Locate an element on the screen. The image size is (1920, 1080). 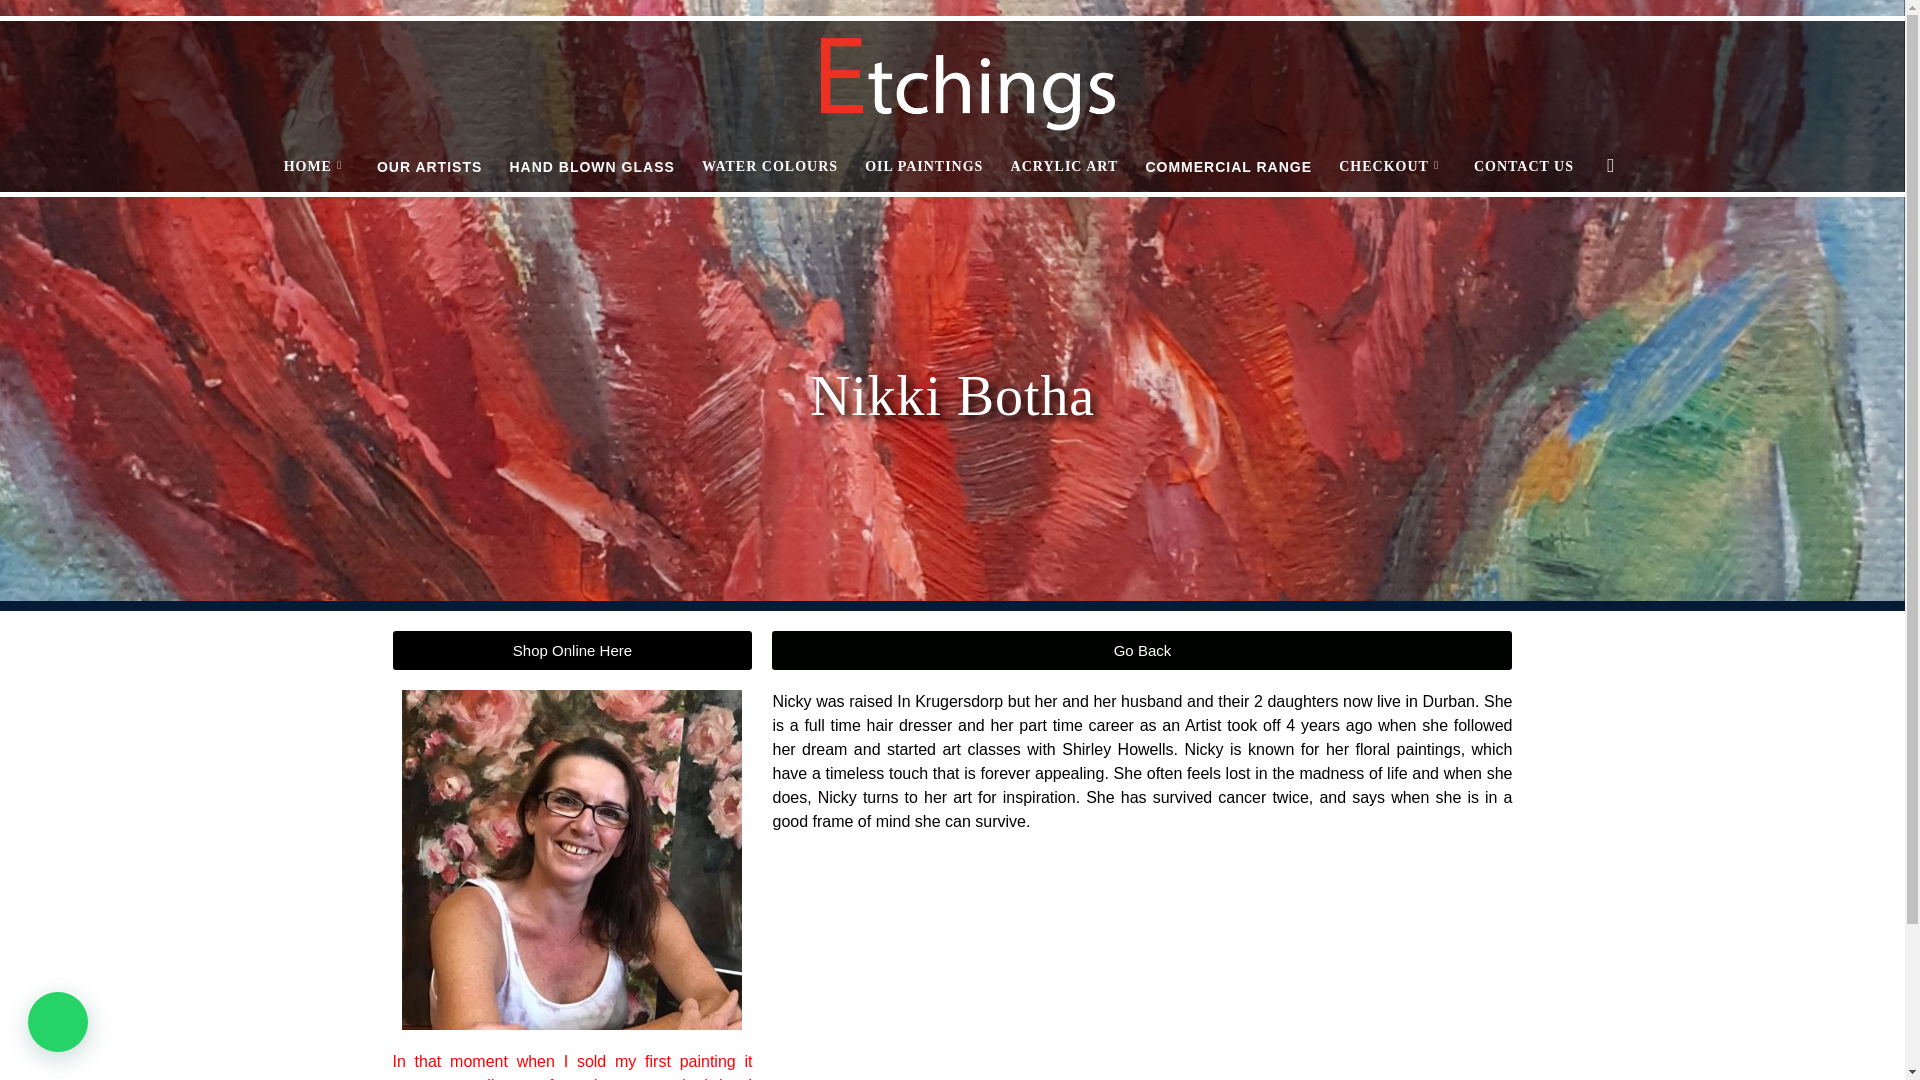
Water Colours is located at coordinates (770, 166).